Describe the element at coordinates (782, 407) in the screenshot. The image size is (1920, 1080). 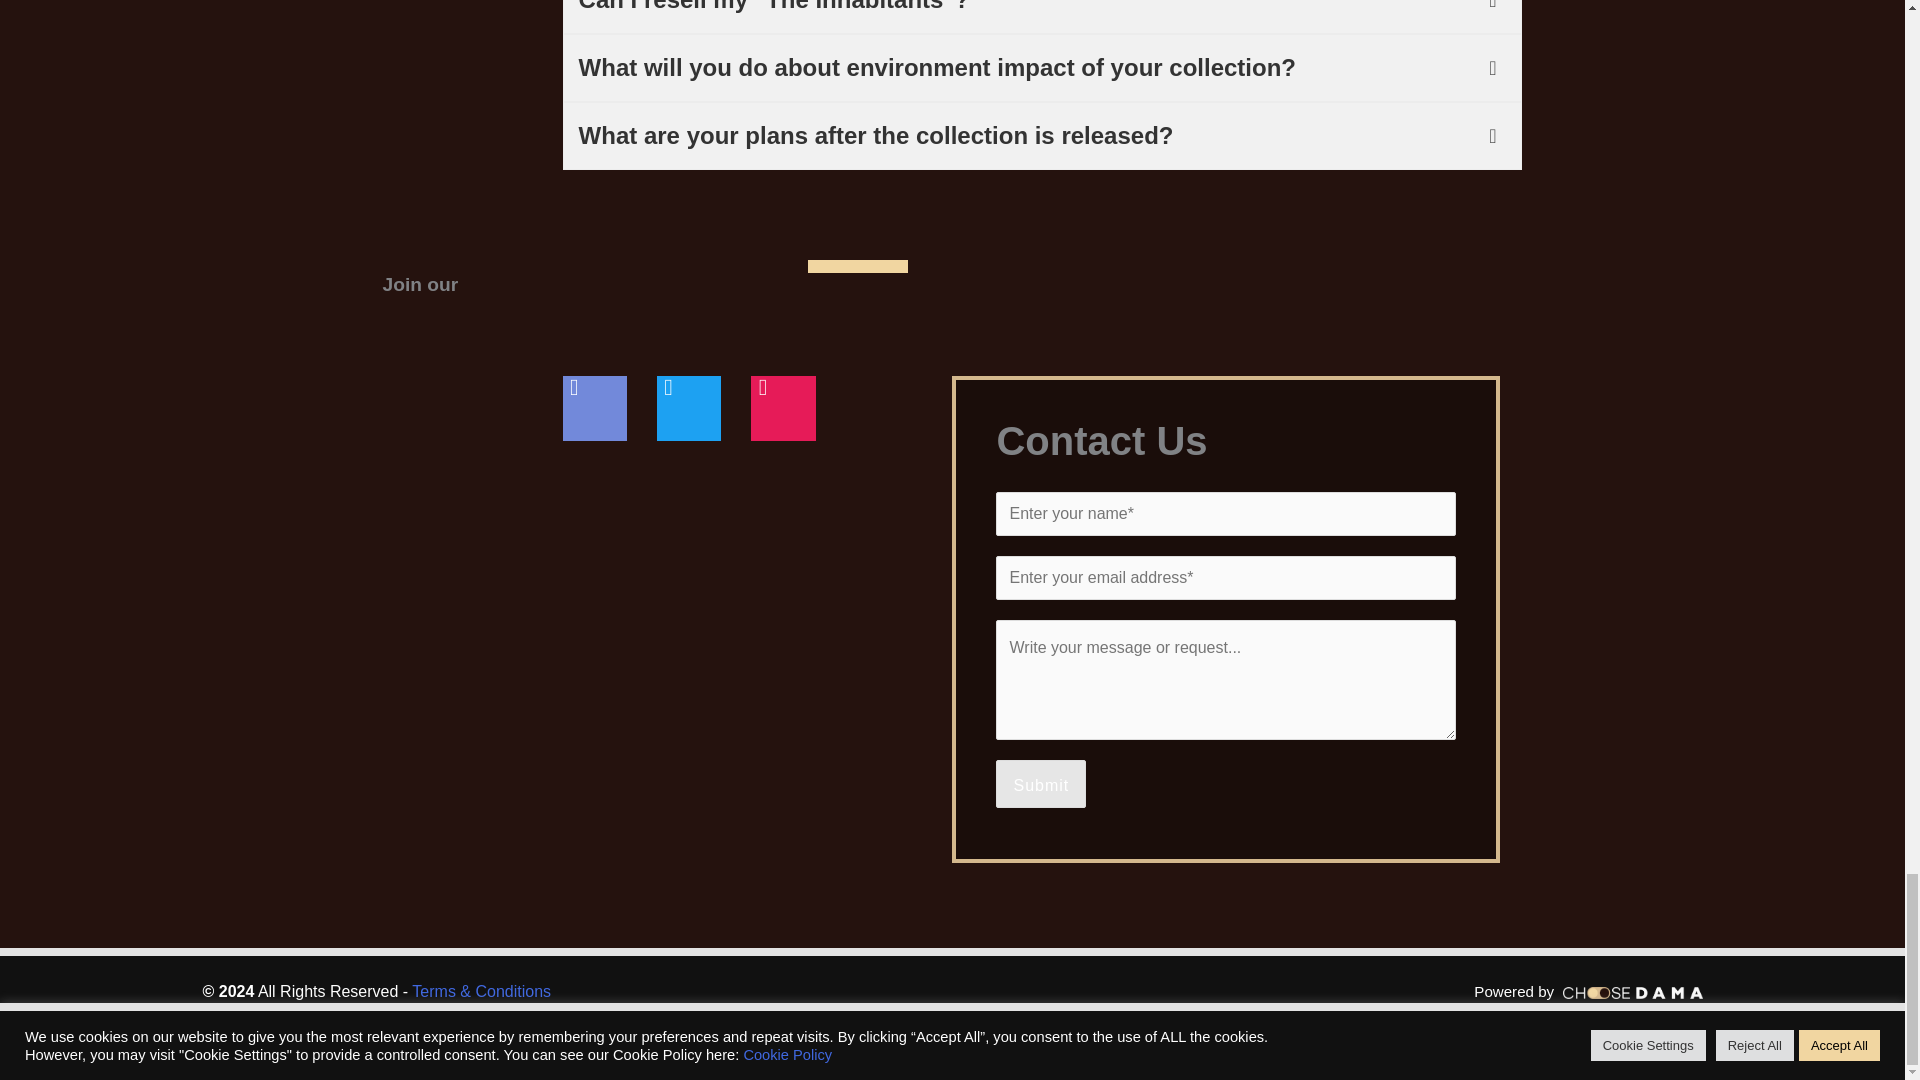
I see `Instagram` at that location.